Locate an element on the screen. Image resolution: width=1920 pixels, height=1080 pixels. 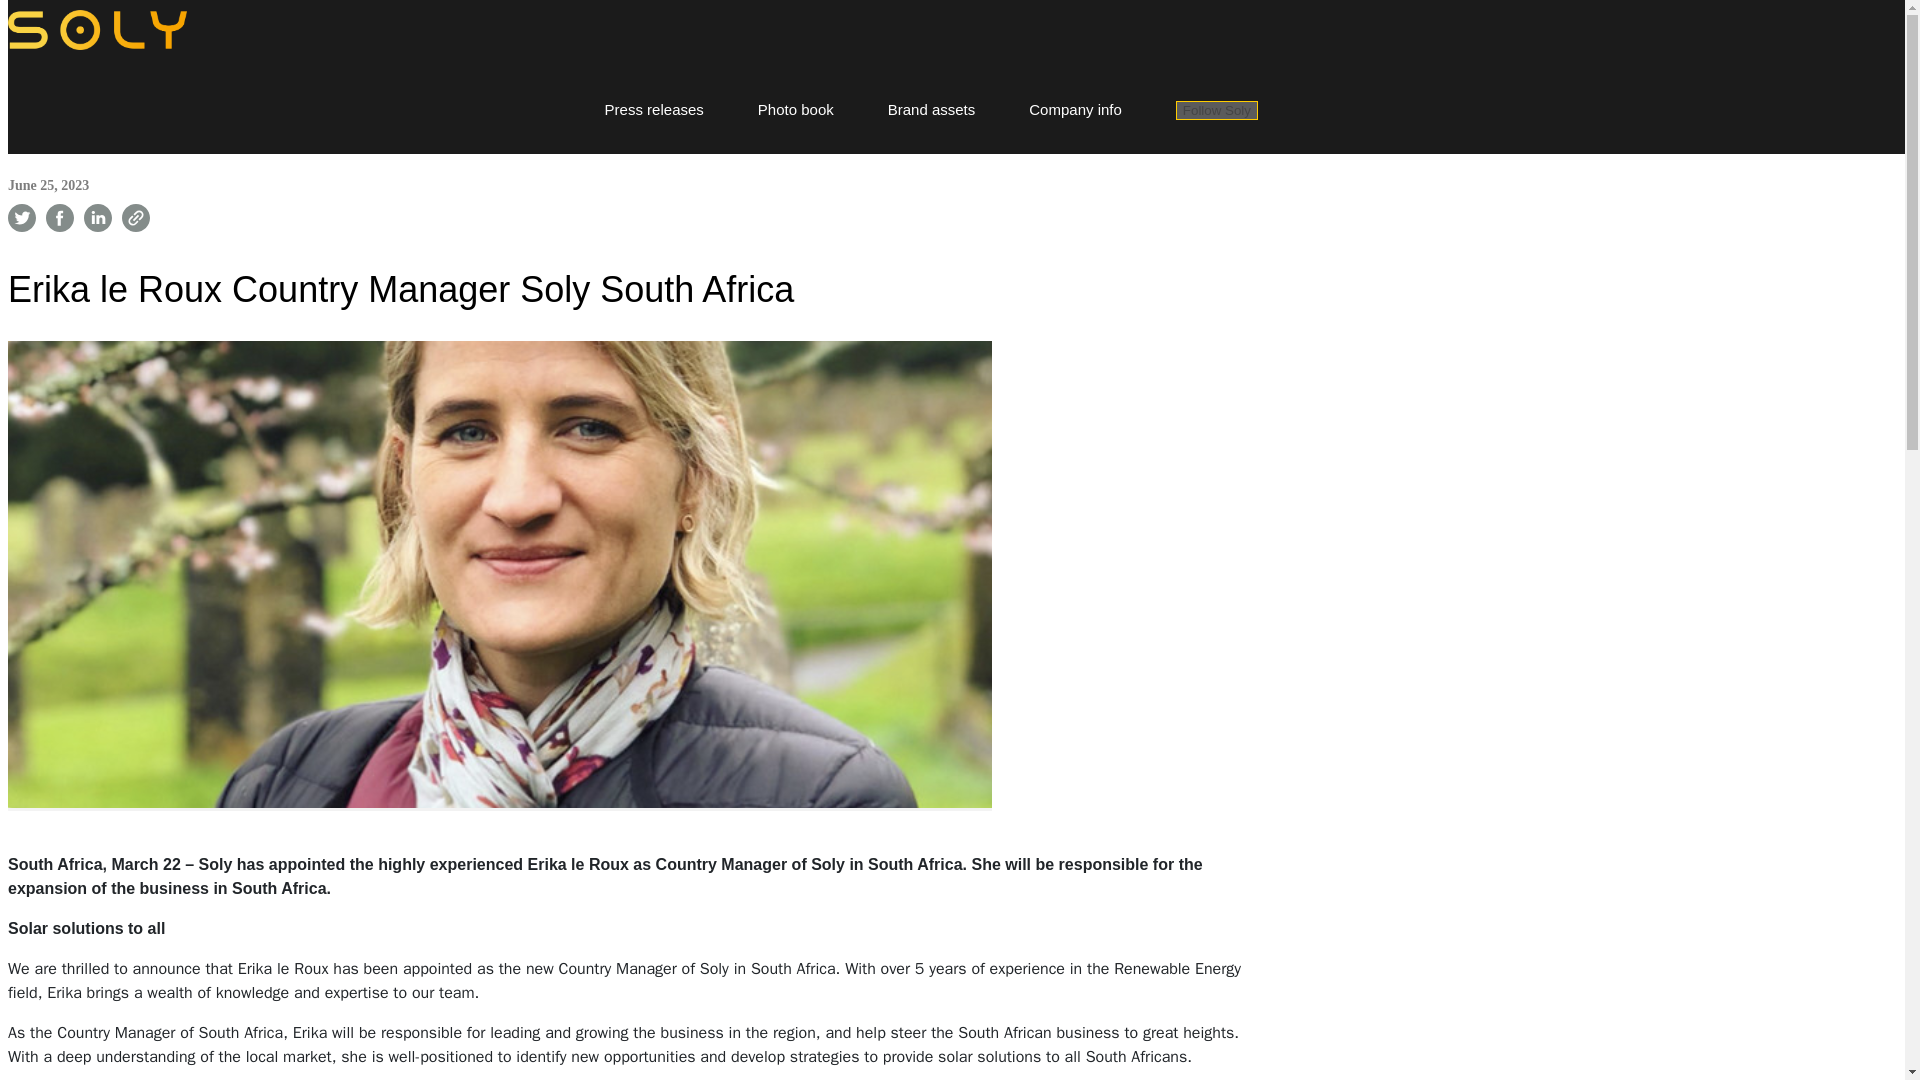
Photo book is located at coordinates (796, 108).